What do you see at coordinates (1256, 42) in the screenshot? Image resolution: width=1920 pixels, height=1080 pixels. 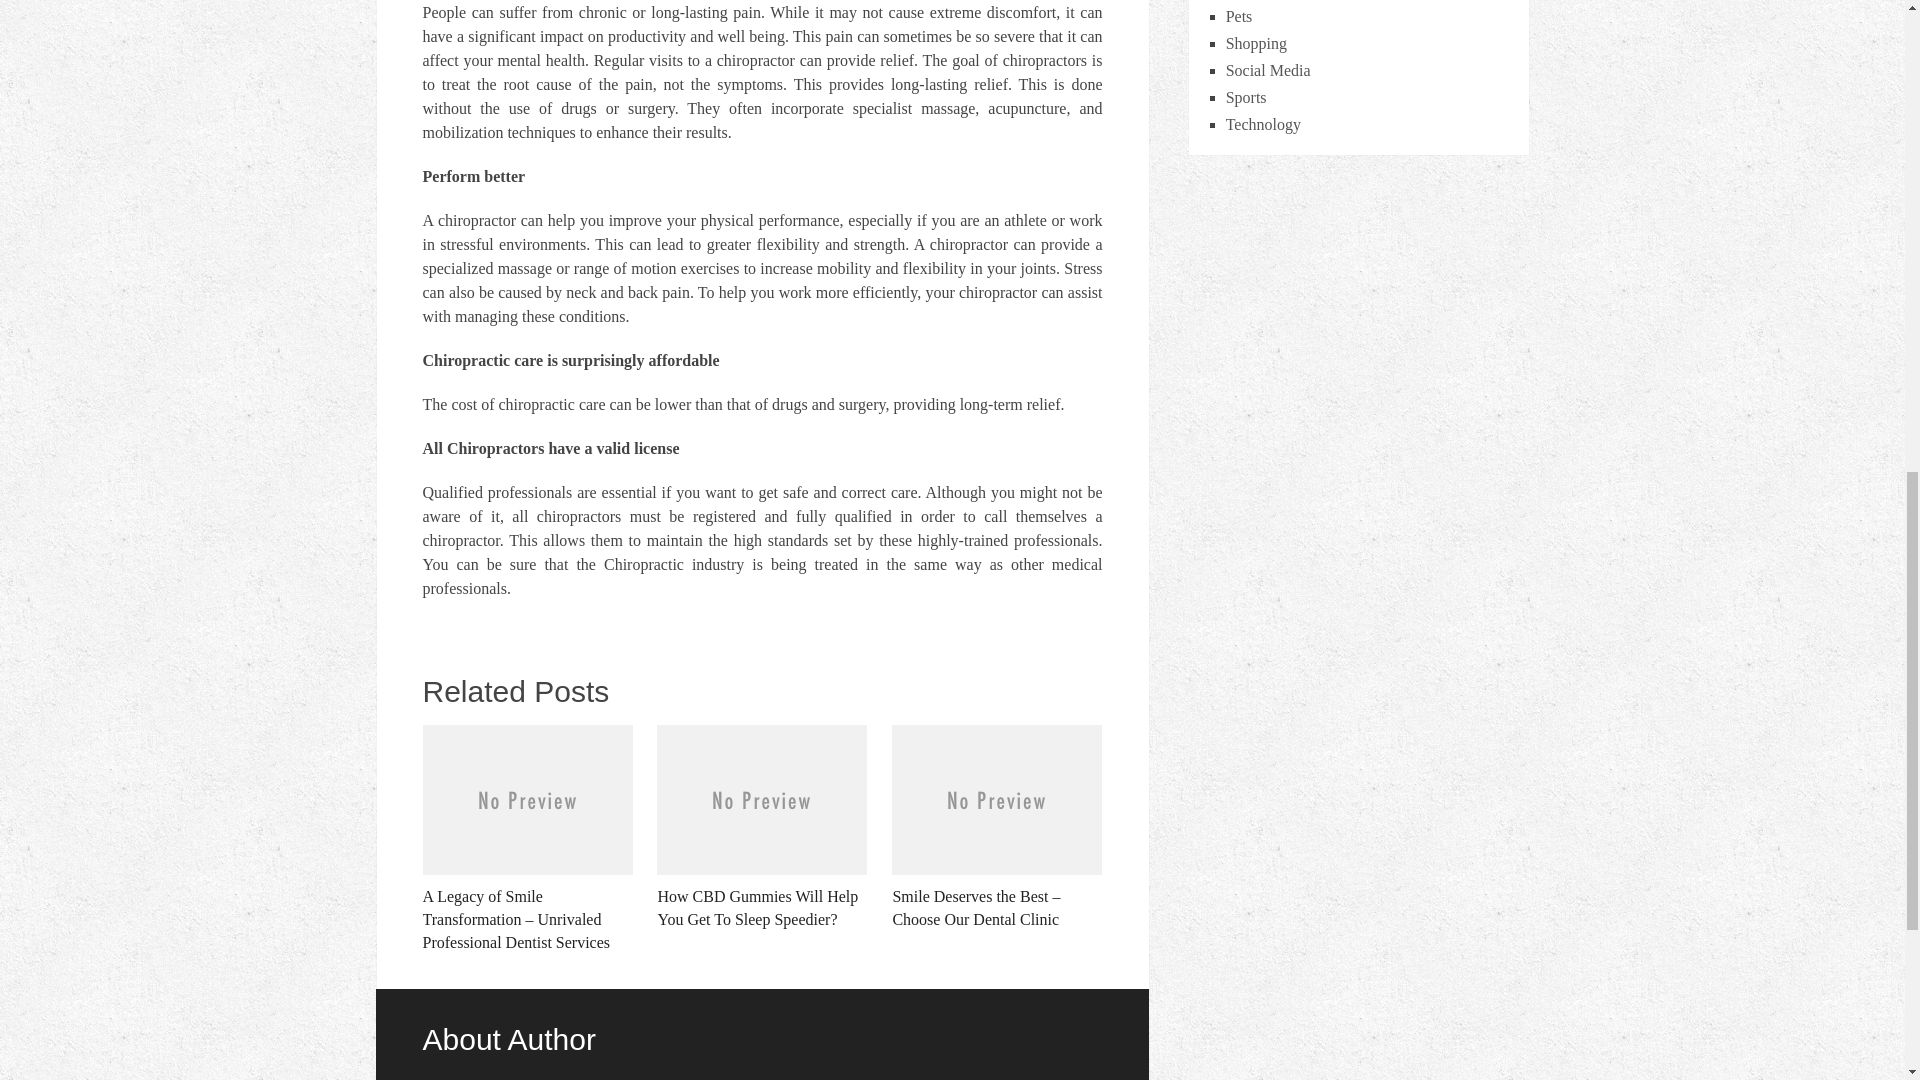 I see `Shopping` at bounding box center [1256, 42].